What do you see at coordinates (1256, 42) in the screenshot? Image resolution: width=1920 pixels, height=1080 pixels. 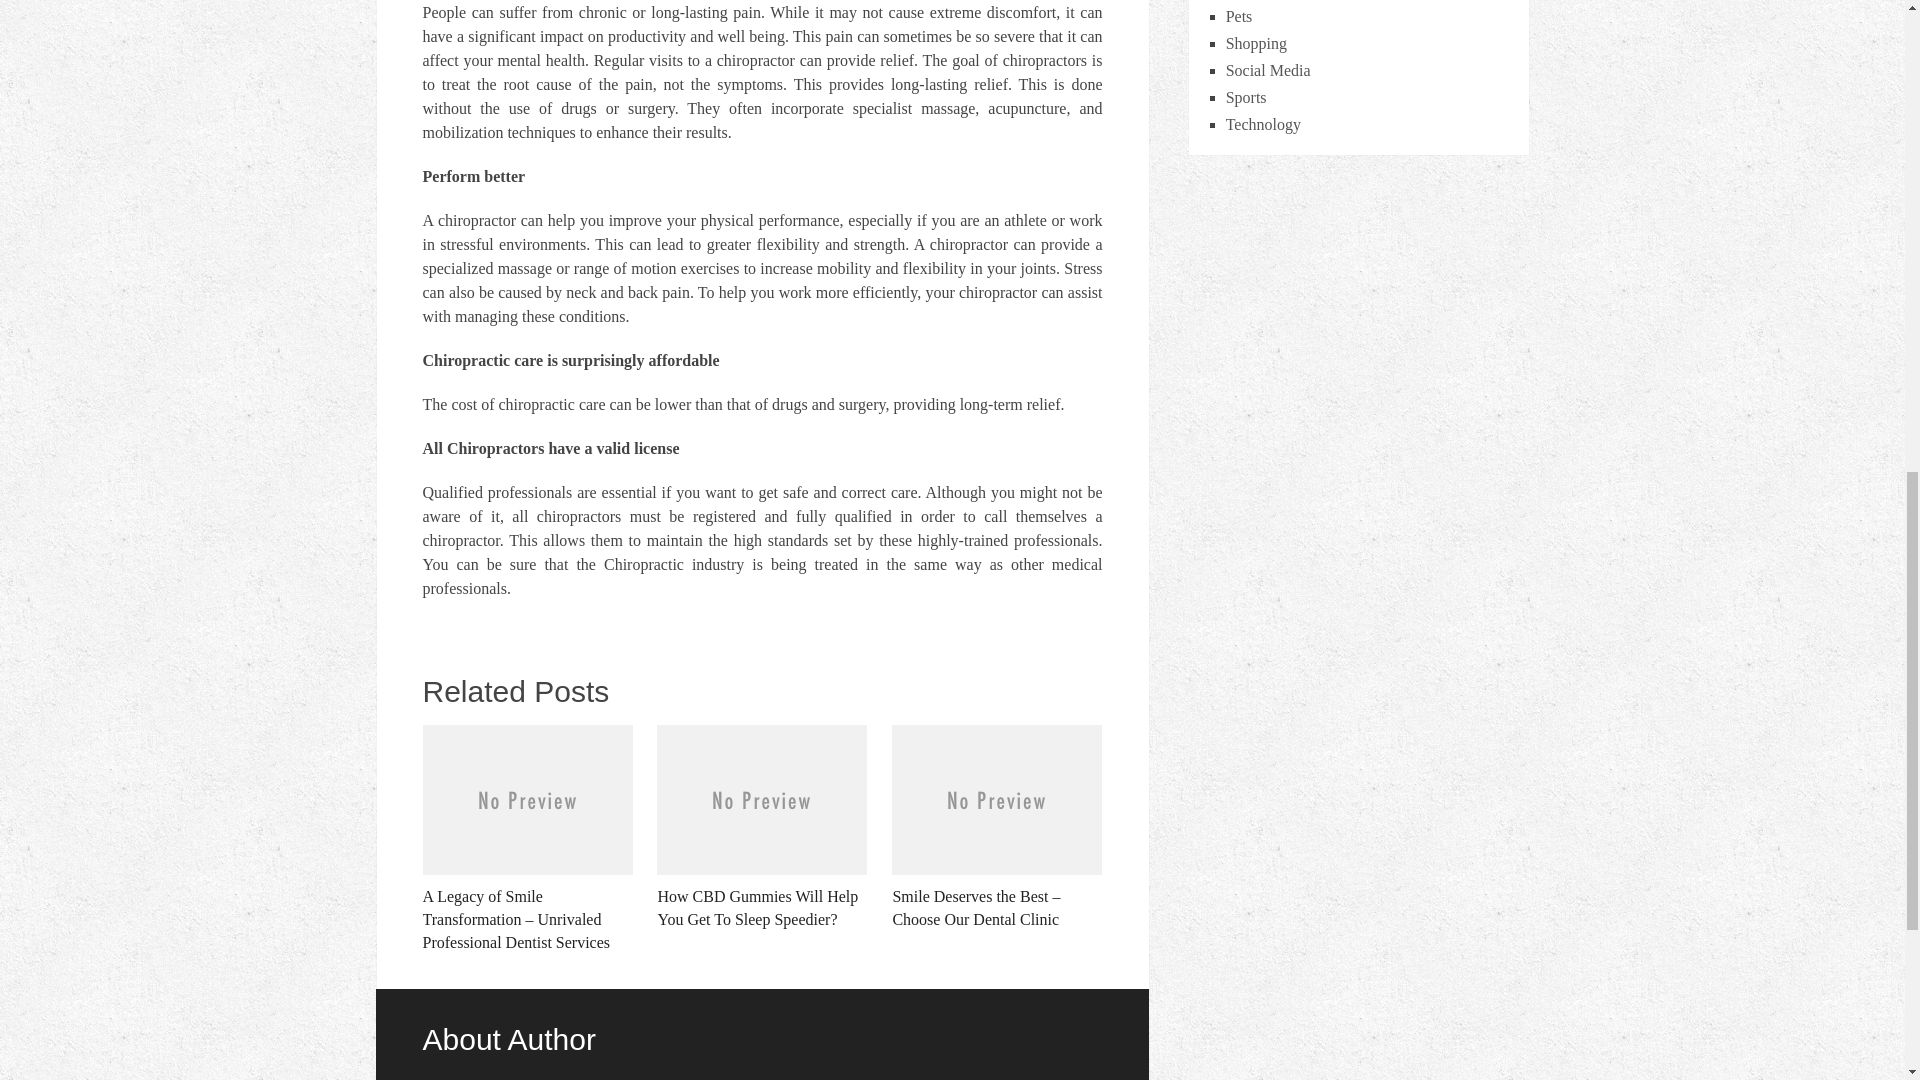 I see `Shopping` at bounding box center [1256, 42].